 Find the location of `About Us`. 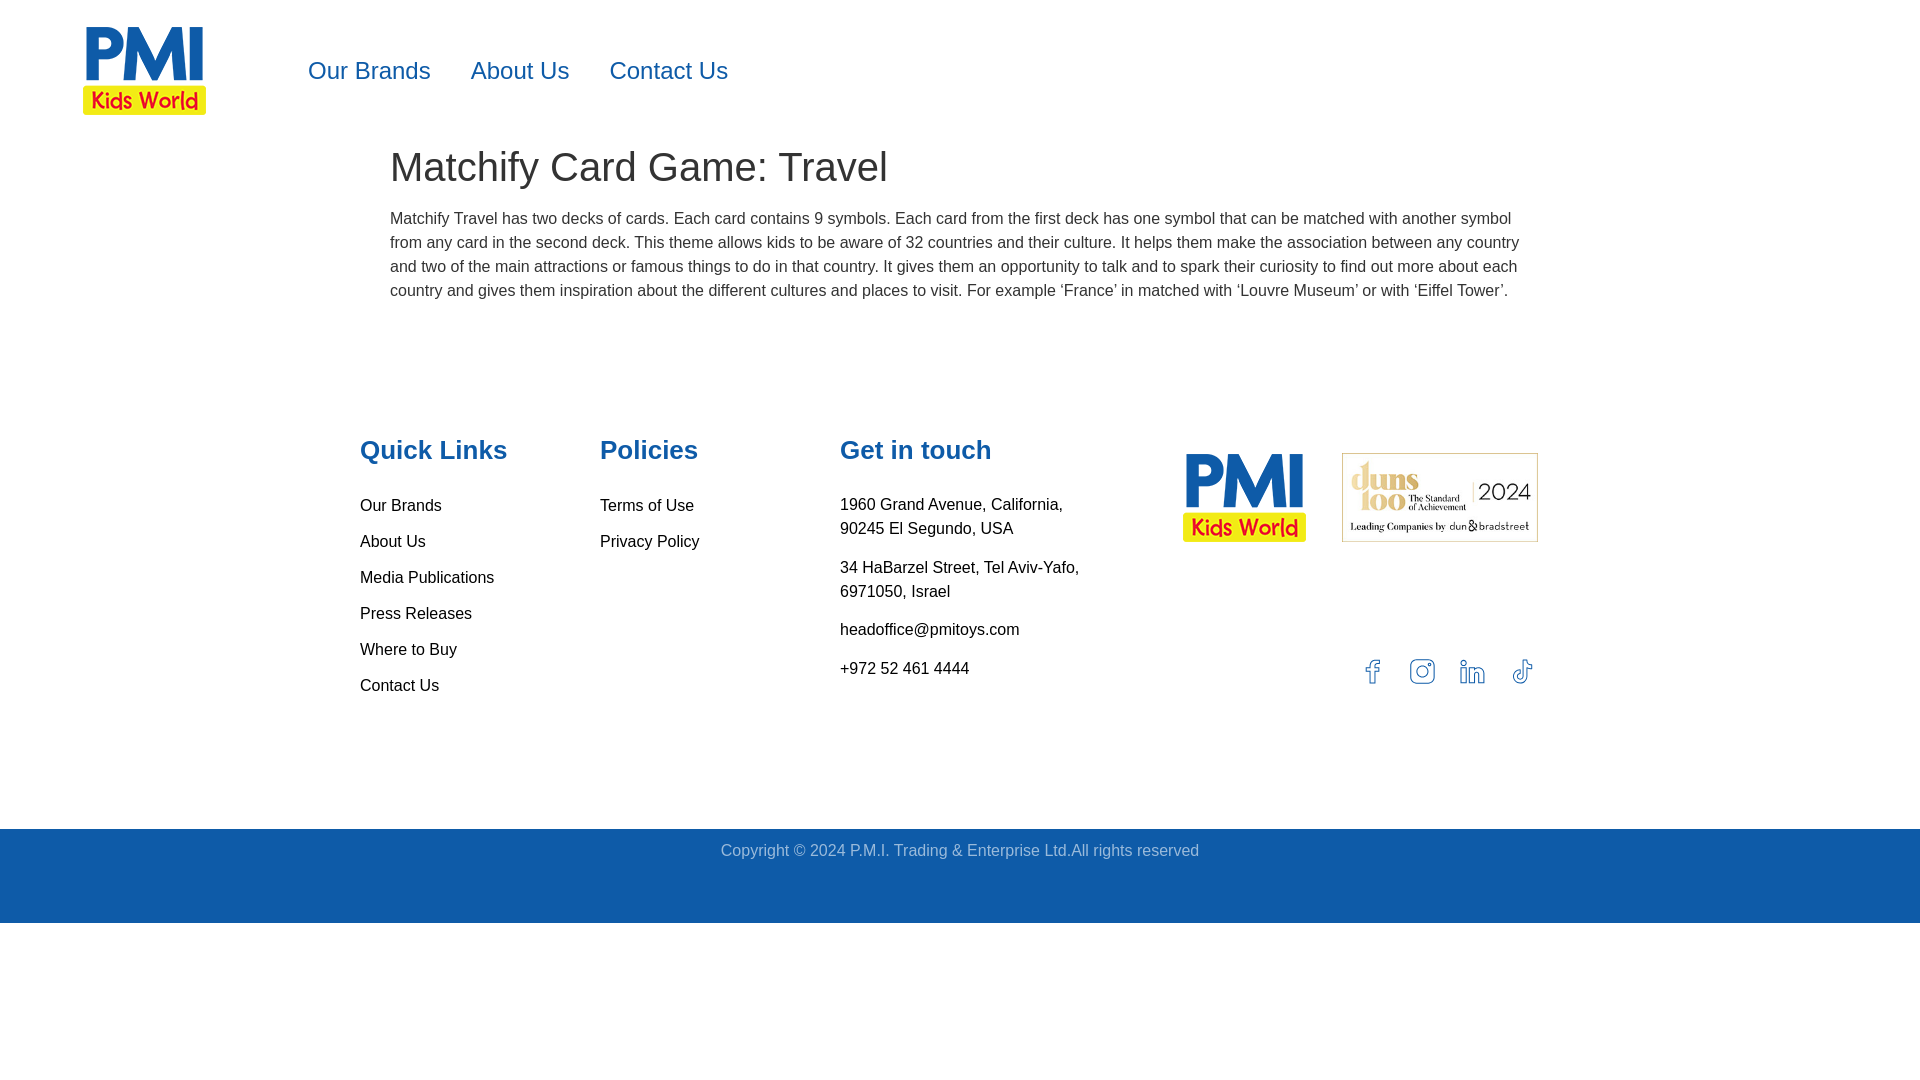

About Us is located at coordinates (520, 70).